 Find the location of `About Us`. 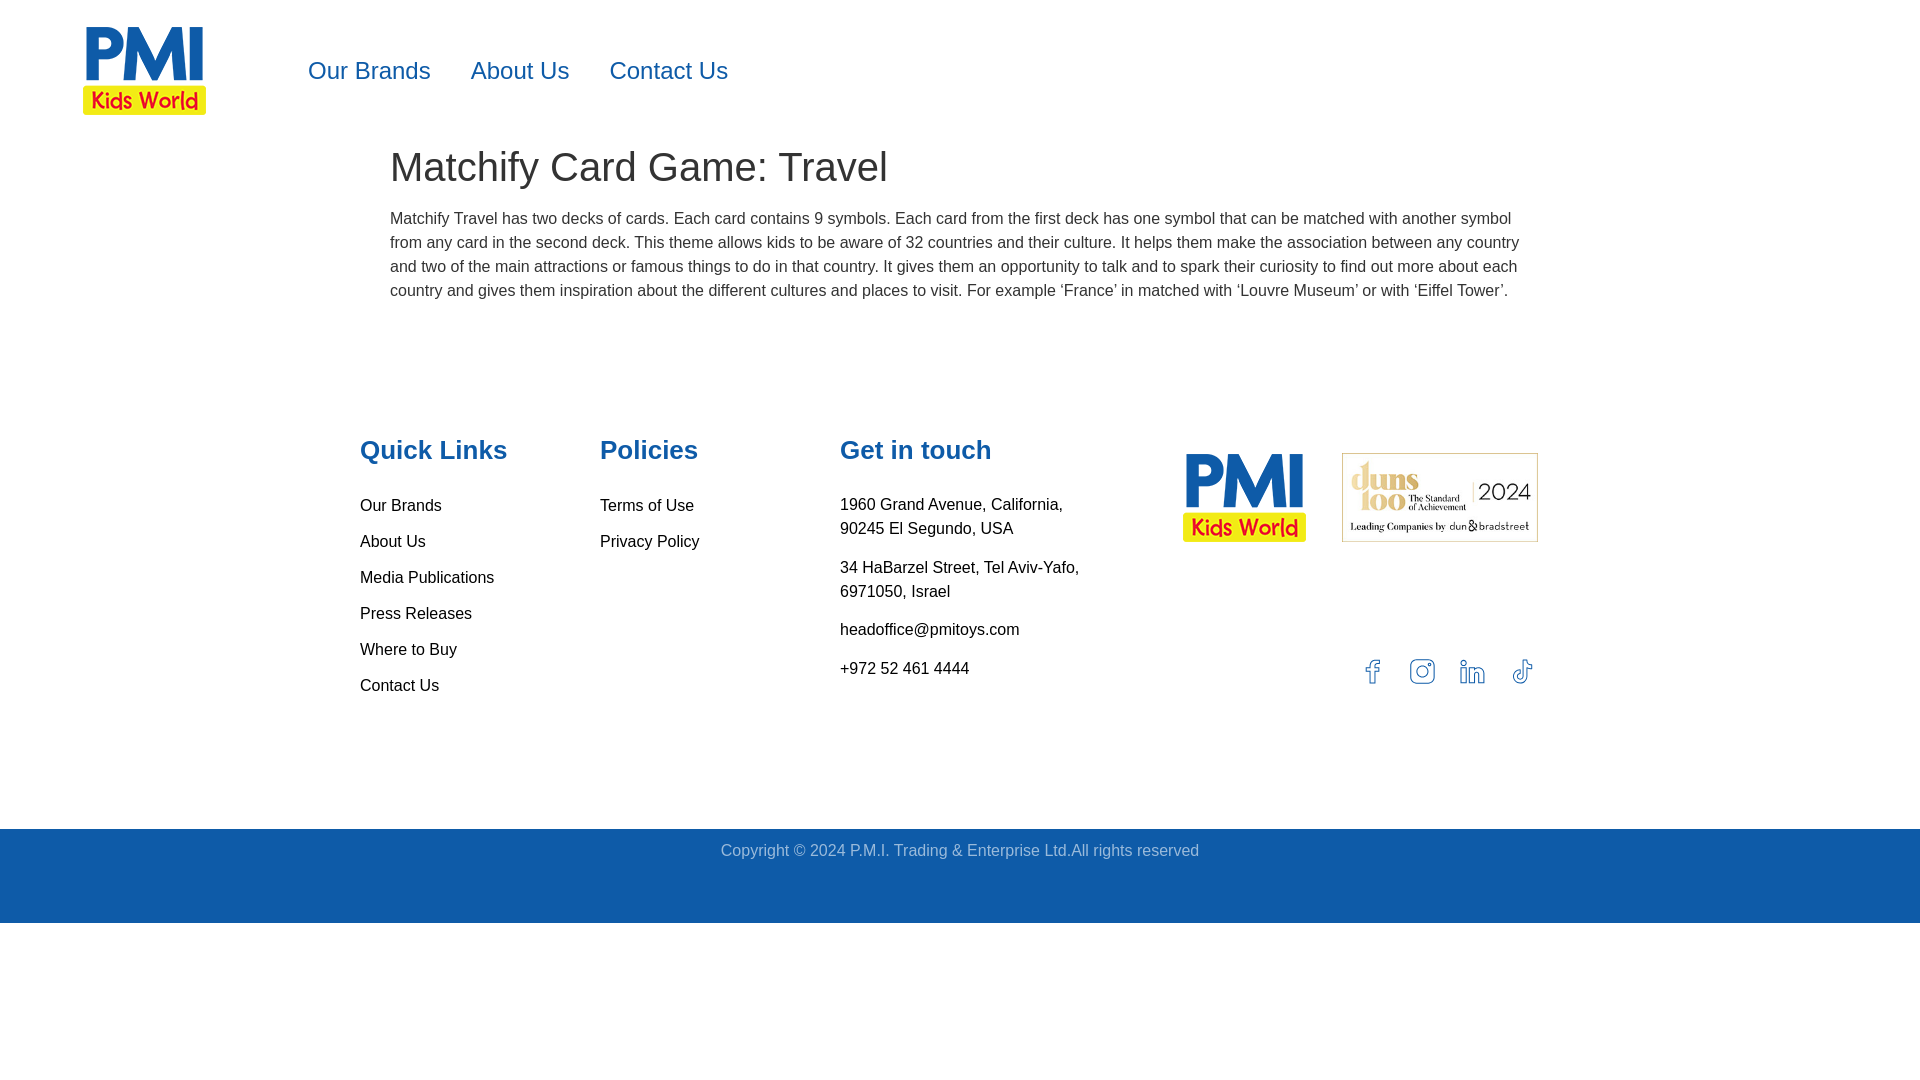

About Us is located at coordinates (520, 70).